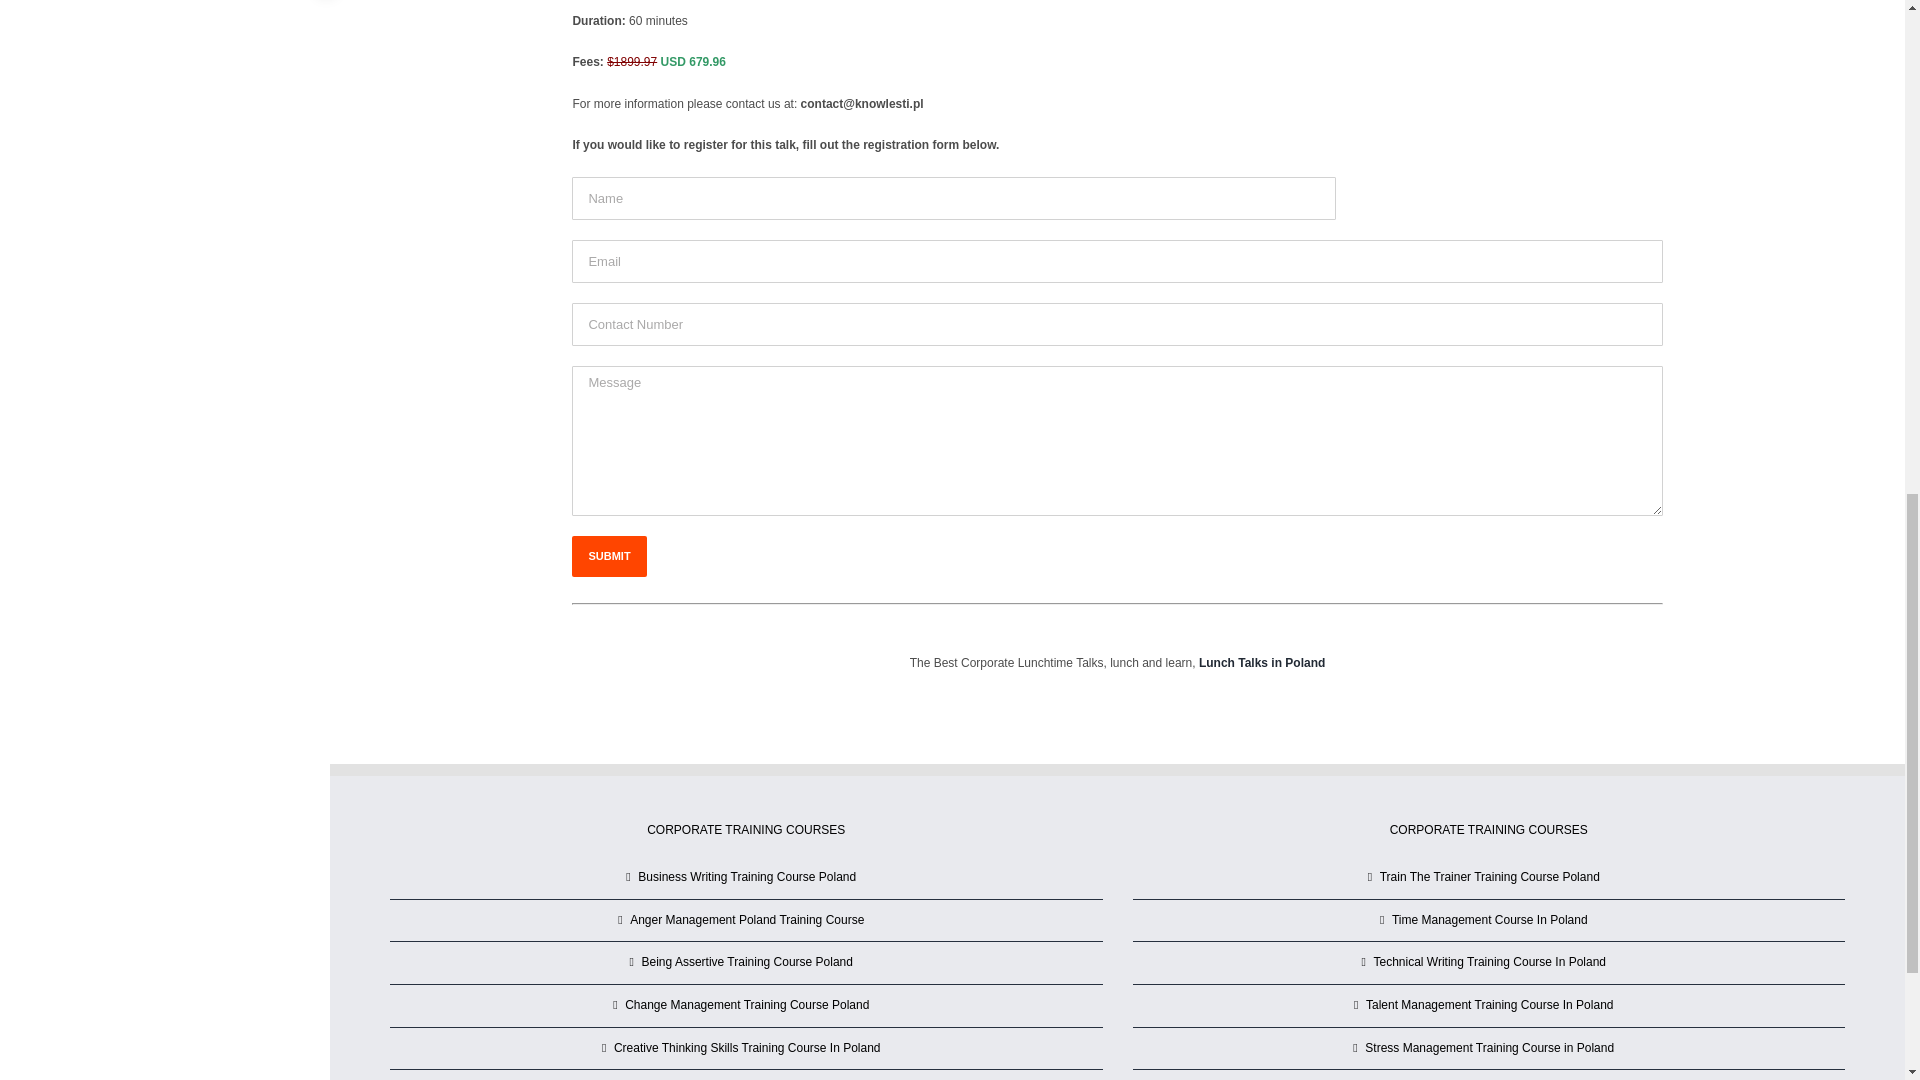 This screenshot has height=1080, width=1920. Describe the element at coordinates (746, 1006) in the screenshot. I see `Change Management Training Course Poland` at that location.